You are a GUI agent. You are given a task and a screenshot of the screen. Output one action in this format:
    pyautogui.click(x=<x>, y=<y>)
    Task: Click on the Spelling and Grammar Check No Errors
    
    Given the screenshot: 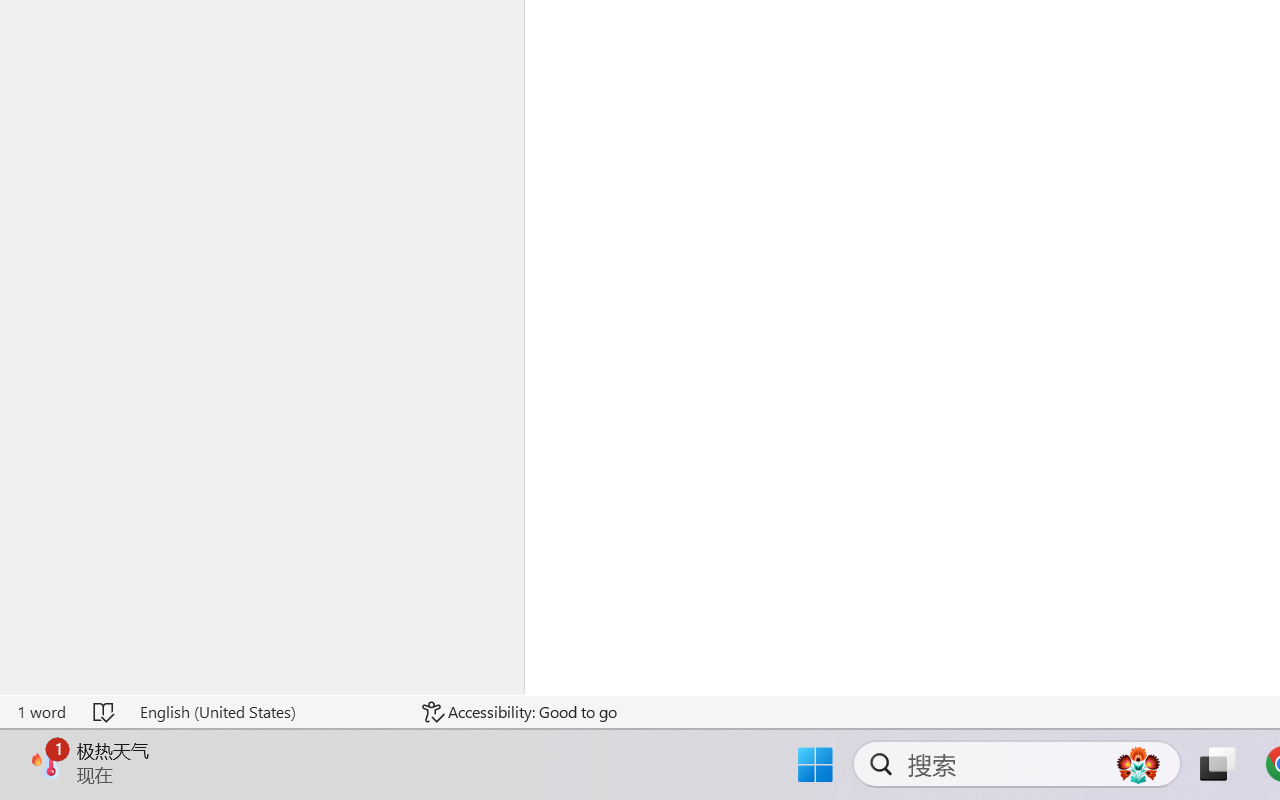 What is the action you would take?
    pyautogui.click(x=105, y=712)
    